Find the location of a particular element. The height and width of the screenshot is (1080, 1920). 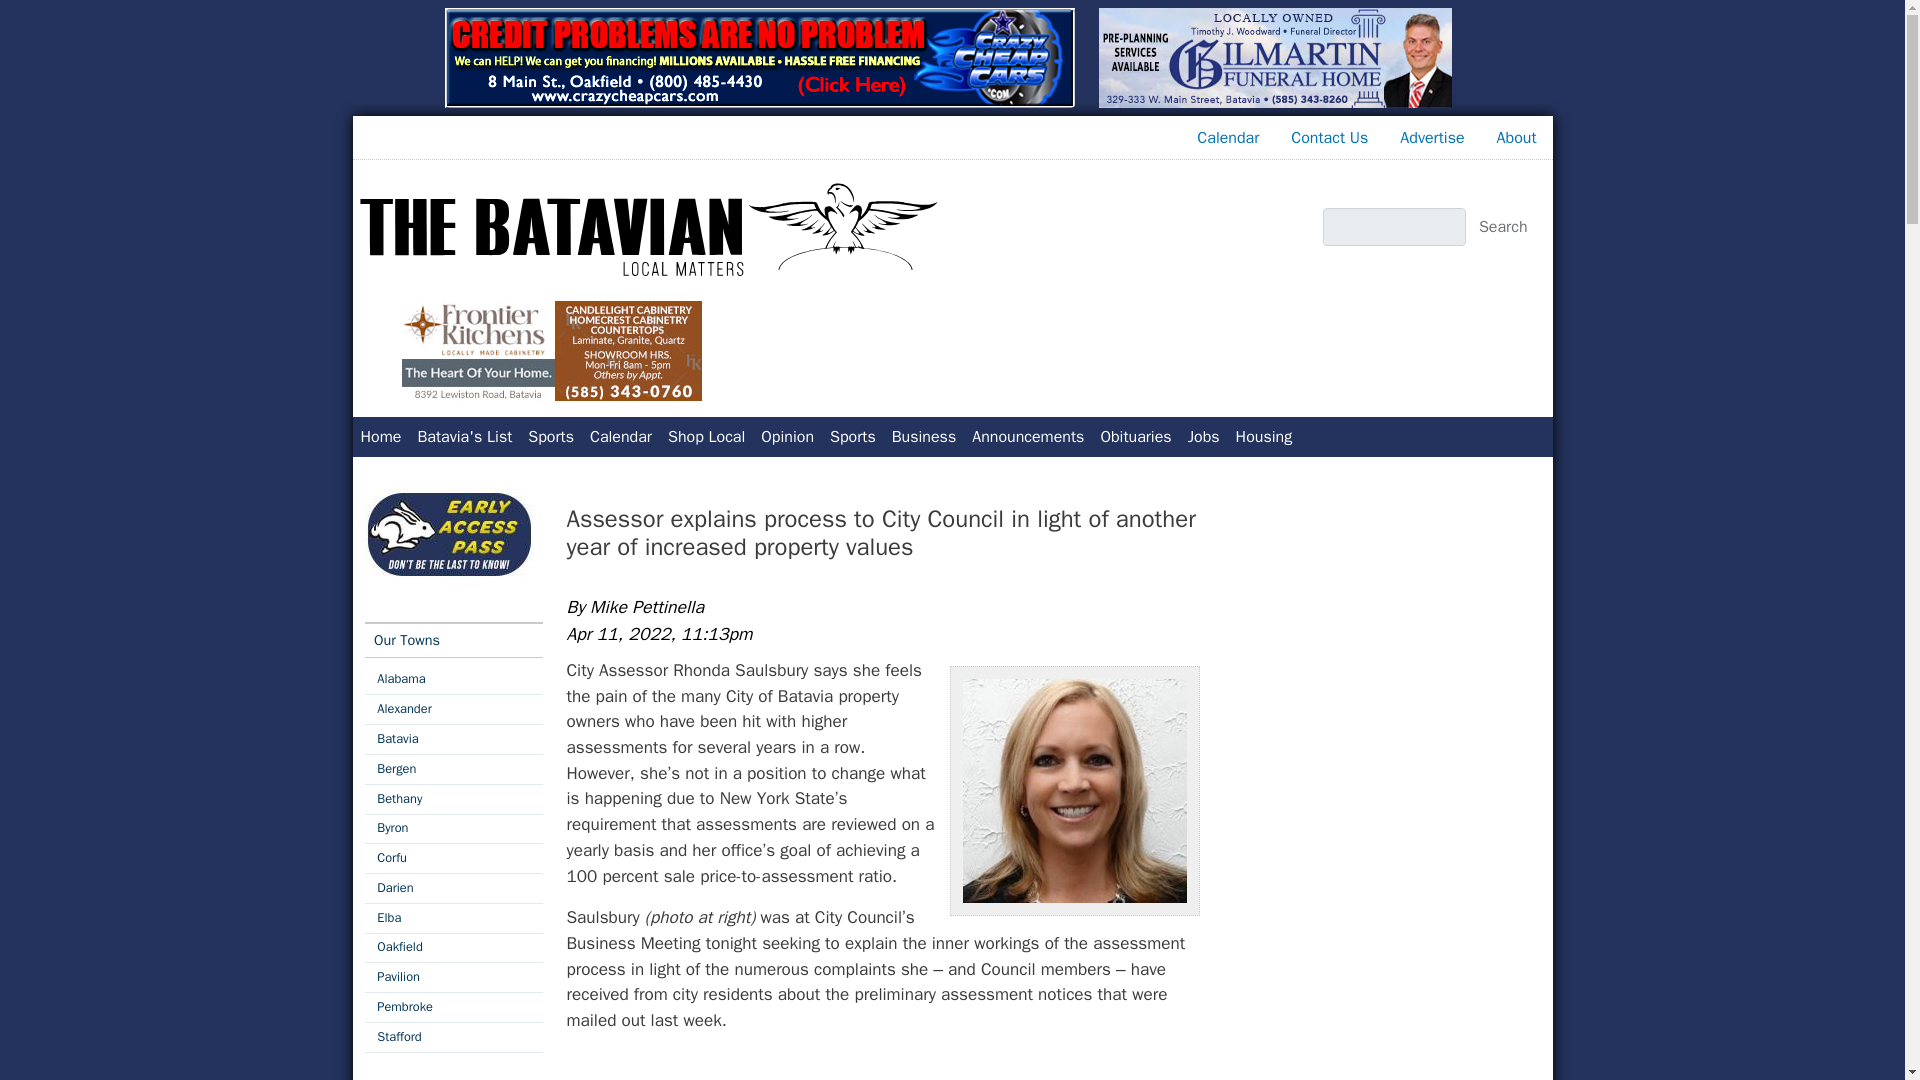

Jobs is located at coordinates (1204, 436).